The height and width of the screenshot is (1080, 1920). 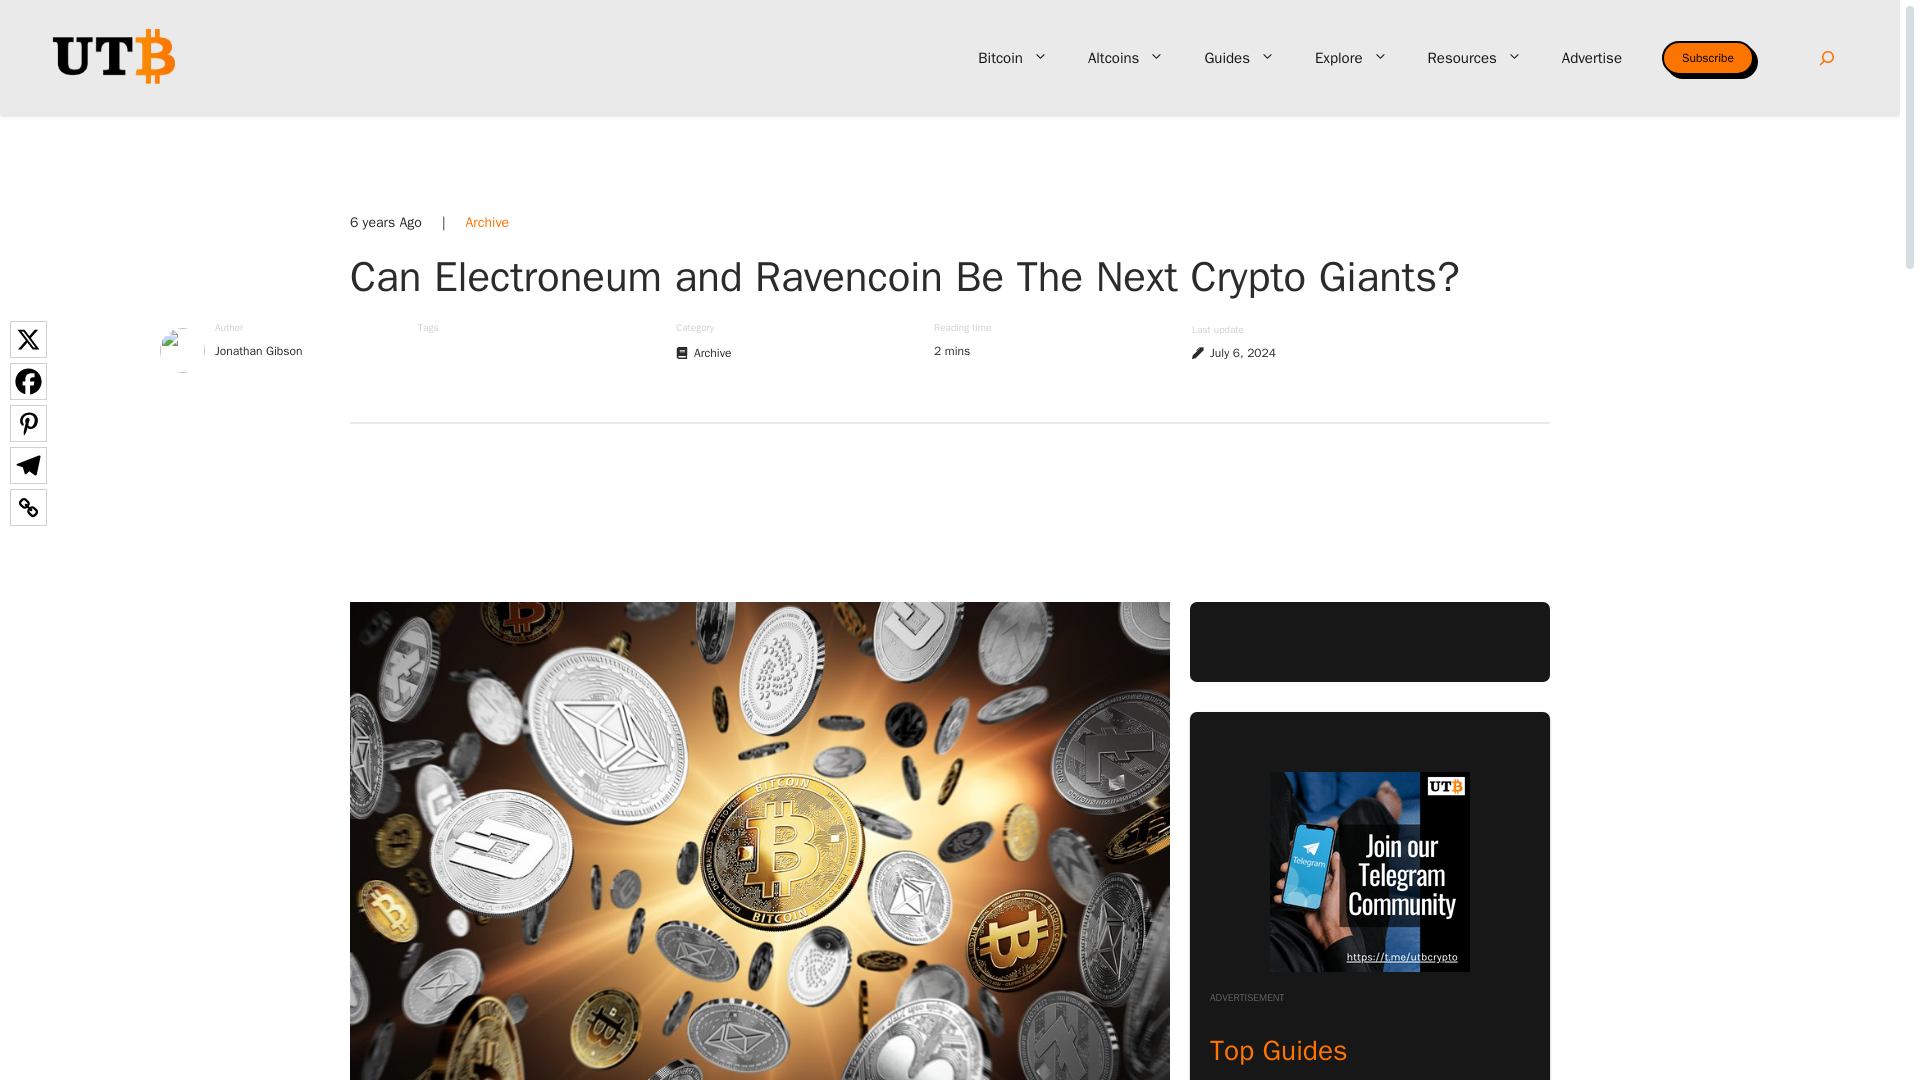 I want to click on Explore, so click(x=1350, y=58).